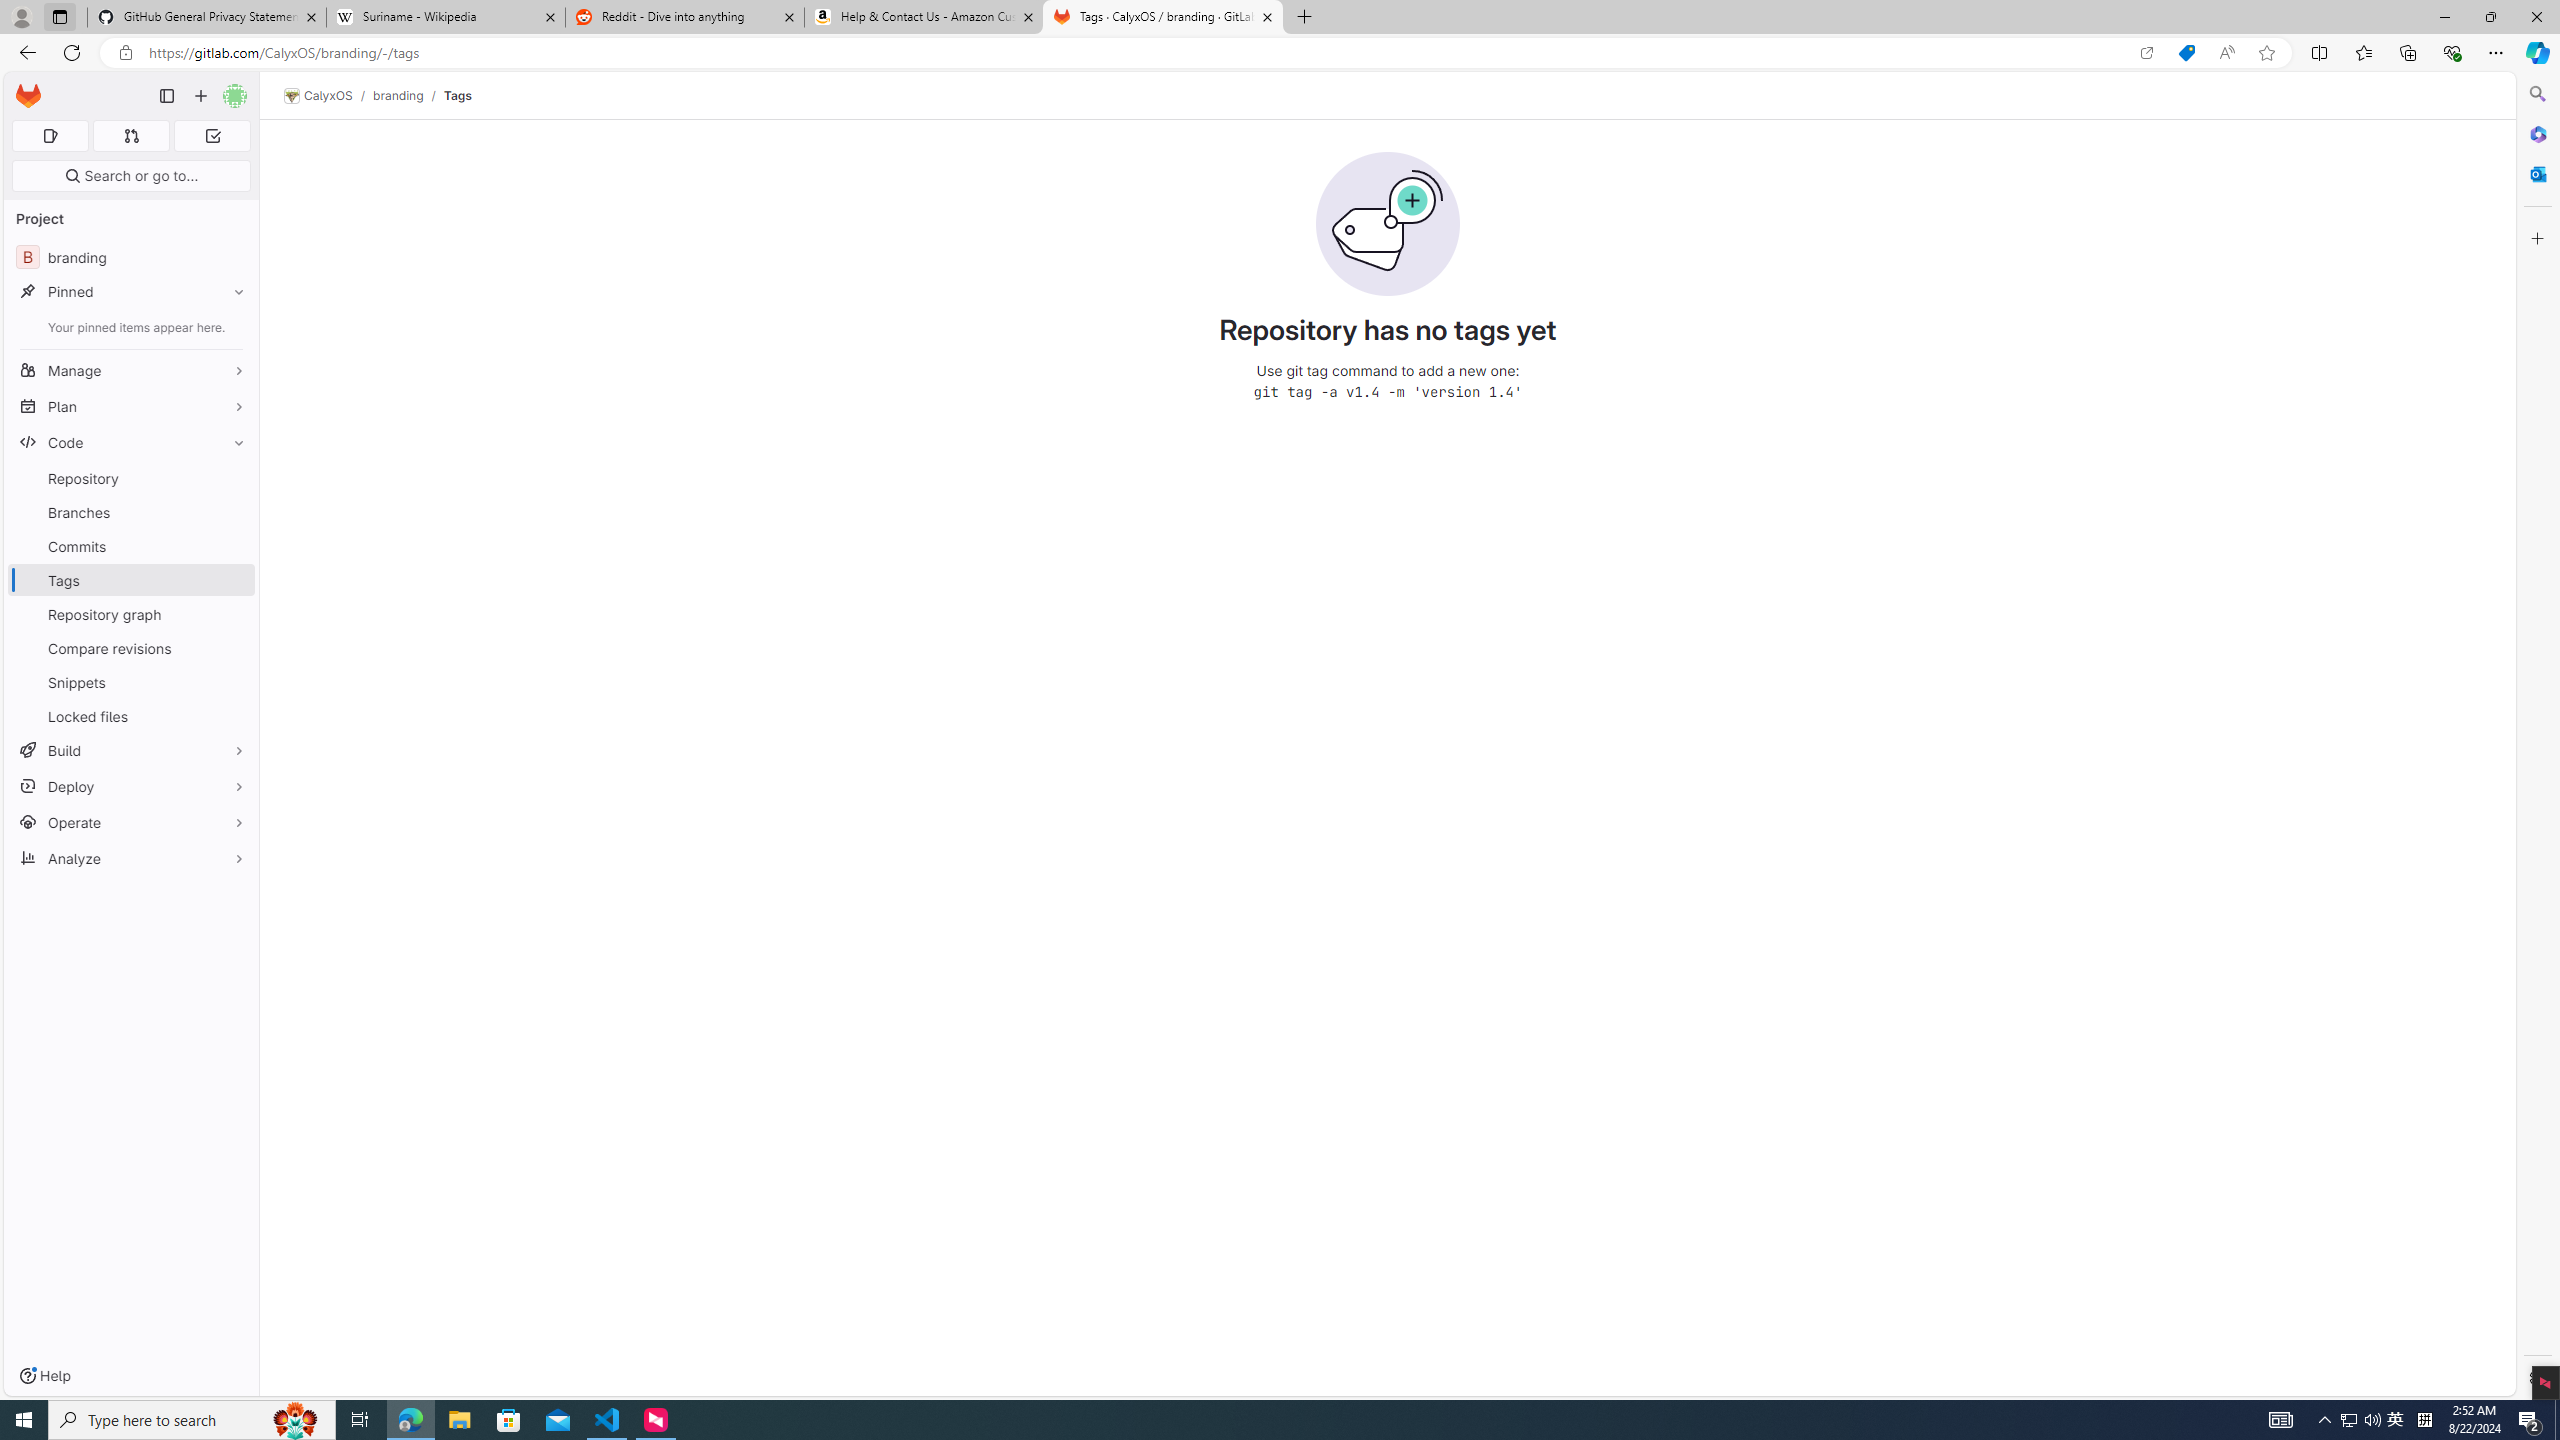 The width and height of the screenshot is (2560, 1440). What do you see at coordinates (132, 292) in the screenshot?
I see `Pinned` at bounding box center [132, 292].